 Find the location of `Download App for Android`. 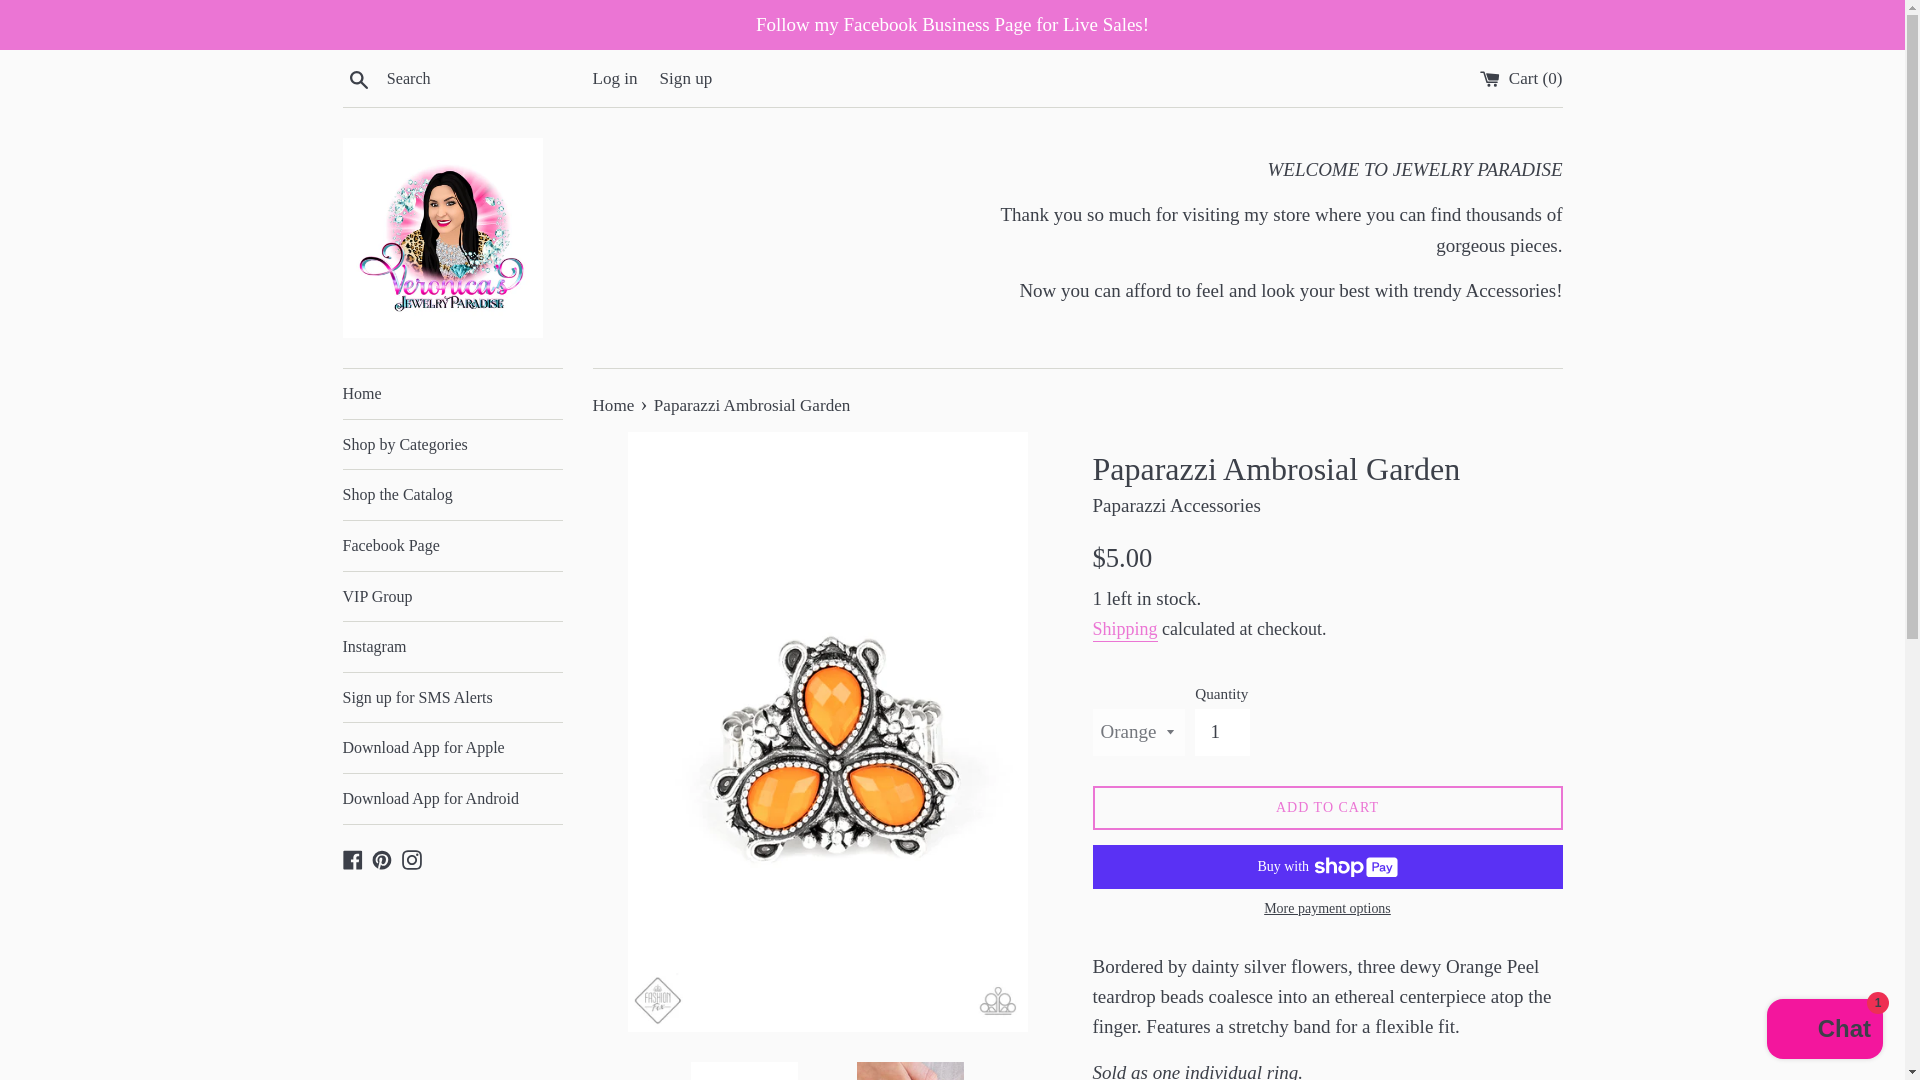

Download App for Android is located at coordinates (452, 799).